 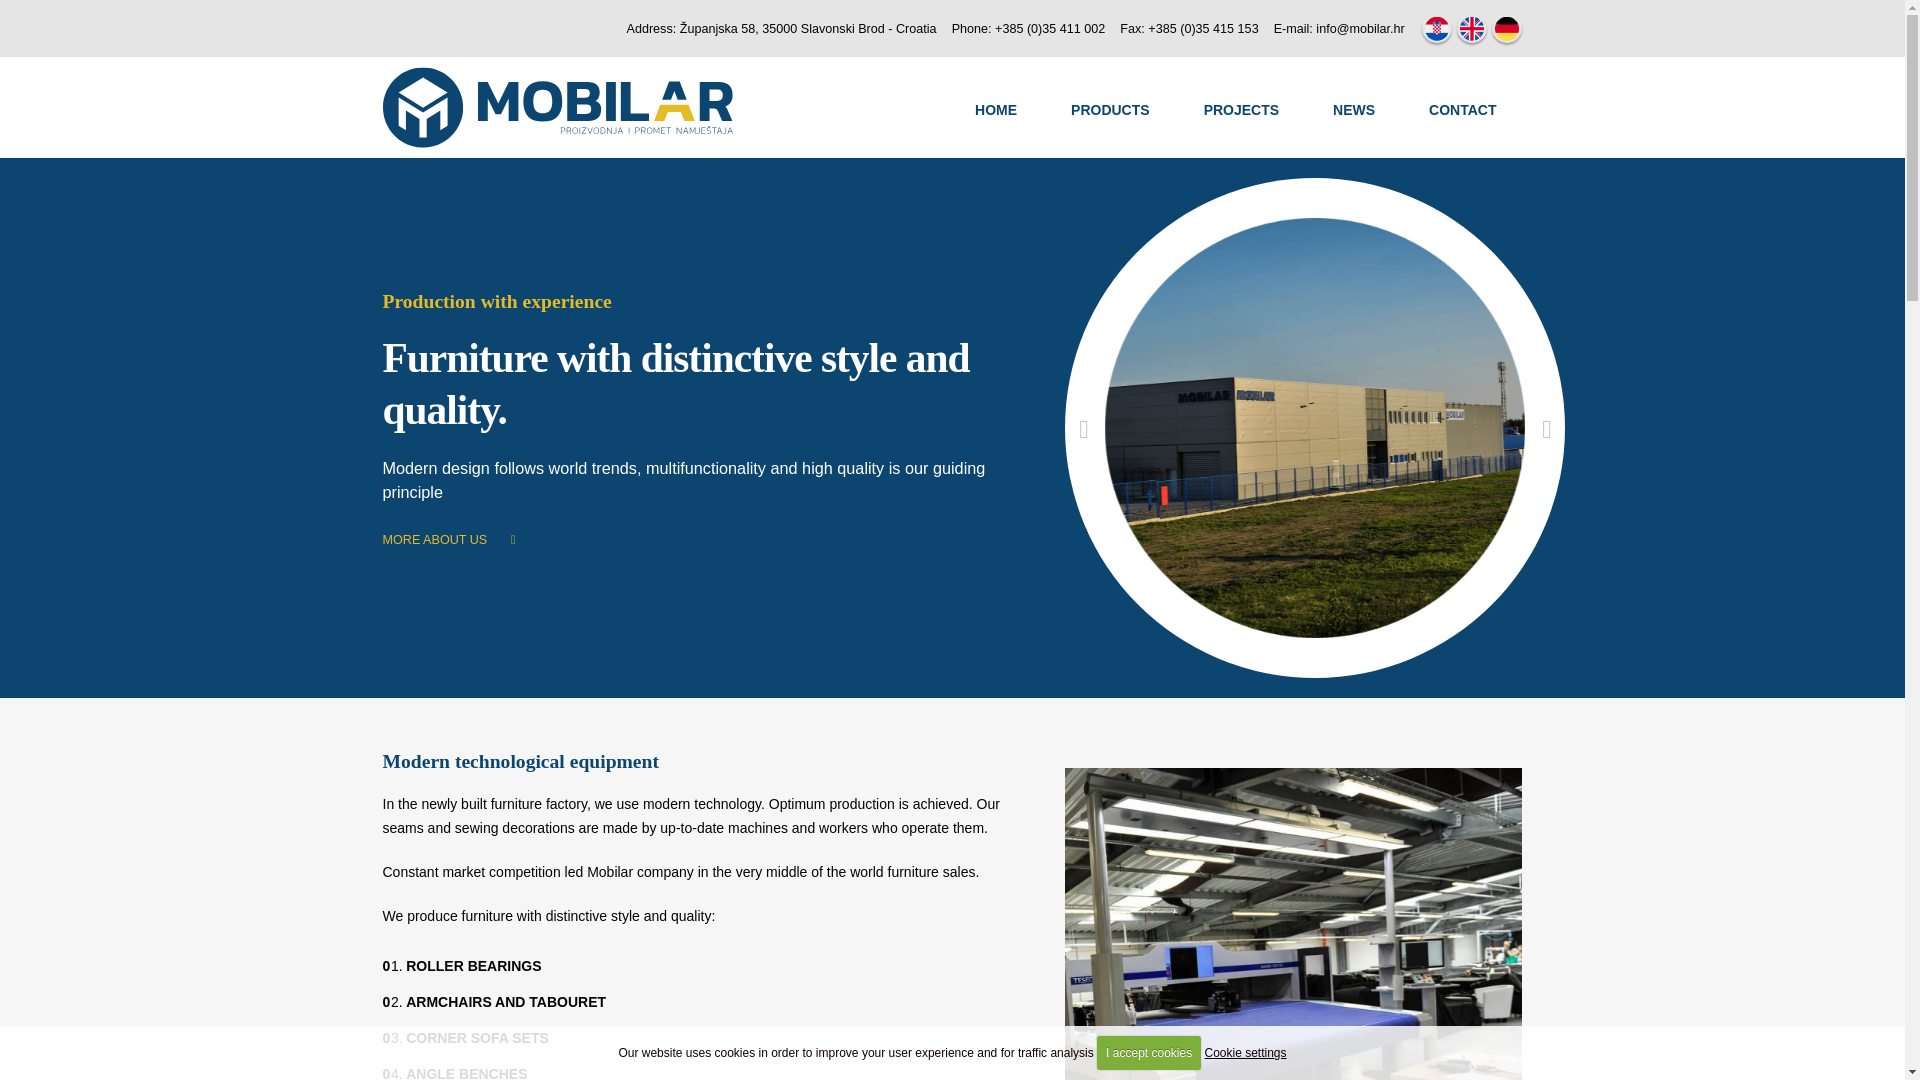 What do you see at coordinates (448, 540) in the screenshot?
I see `More about us` at bounding box center [448, 540].